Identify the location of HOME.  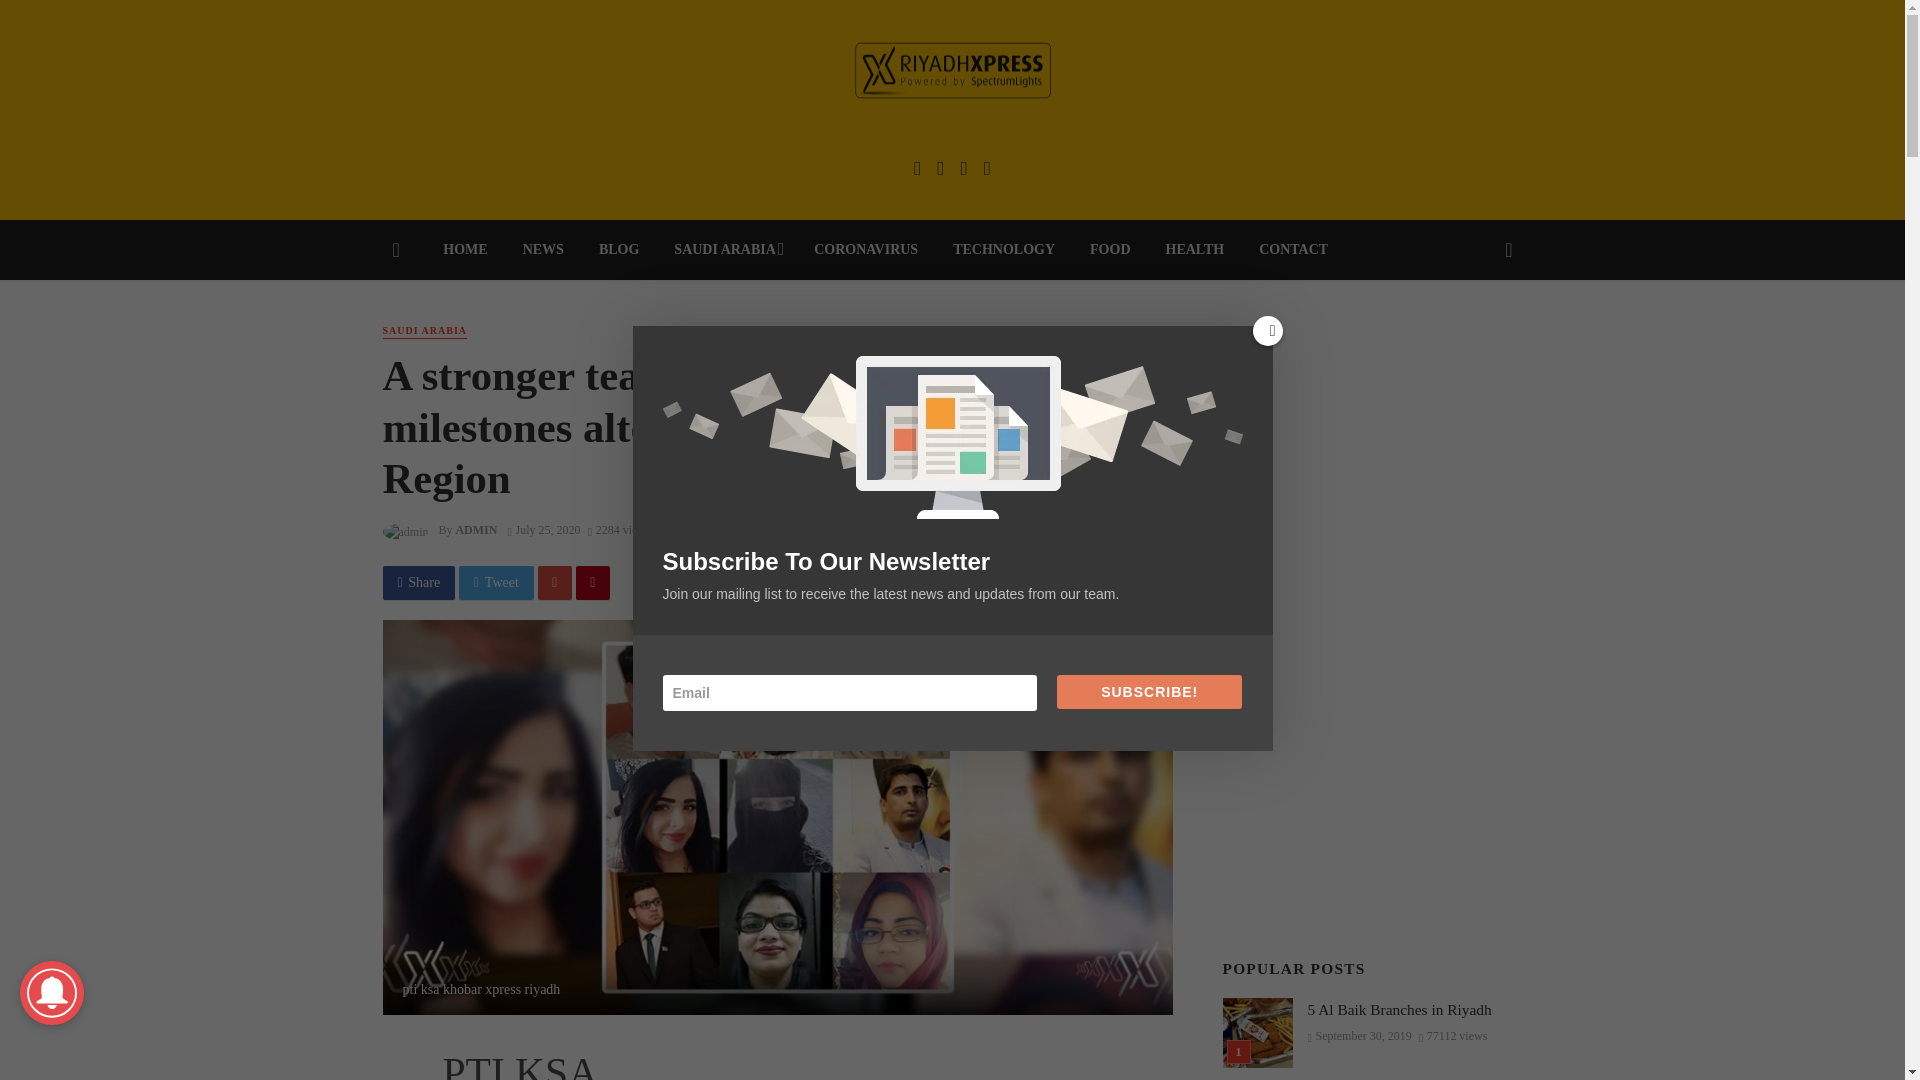
(465, 250).